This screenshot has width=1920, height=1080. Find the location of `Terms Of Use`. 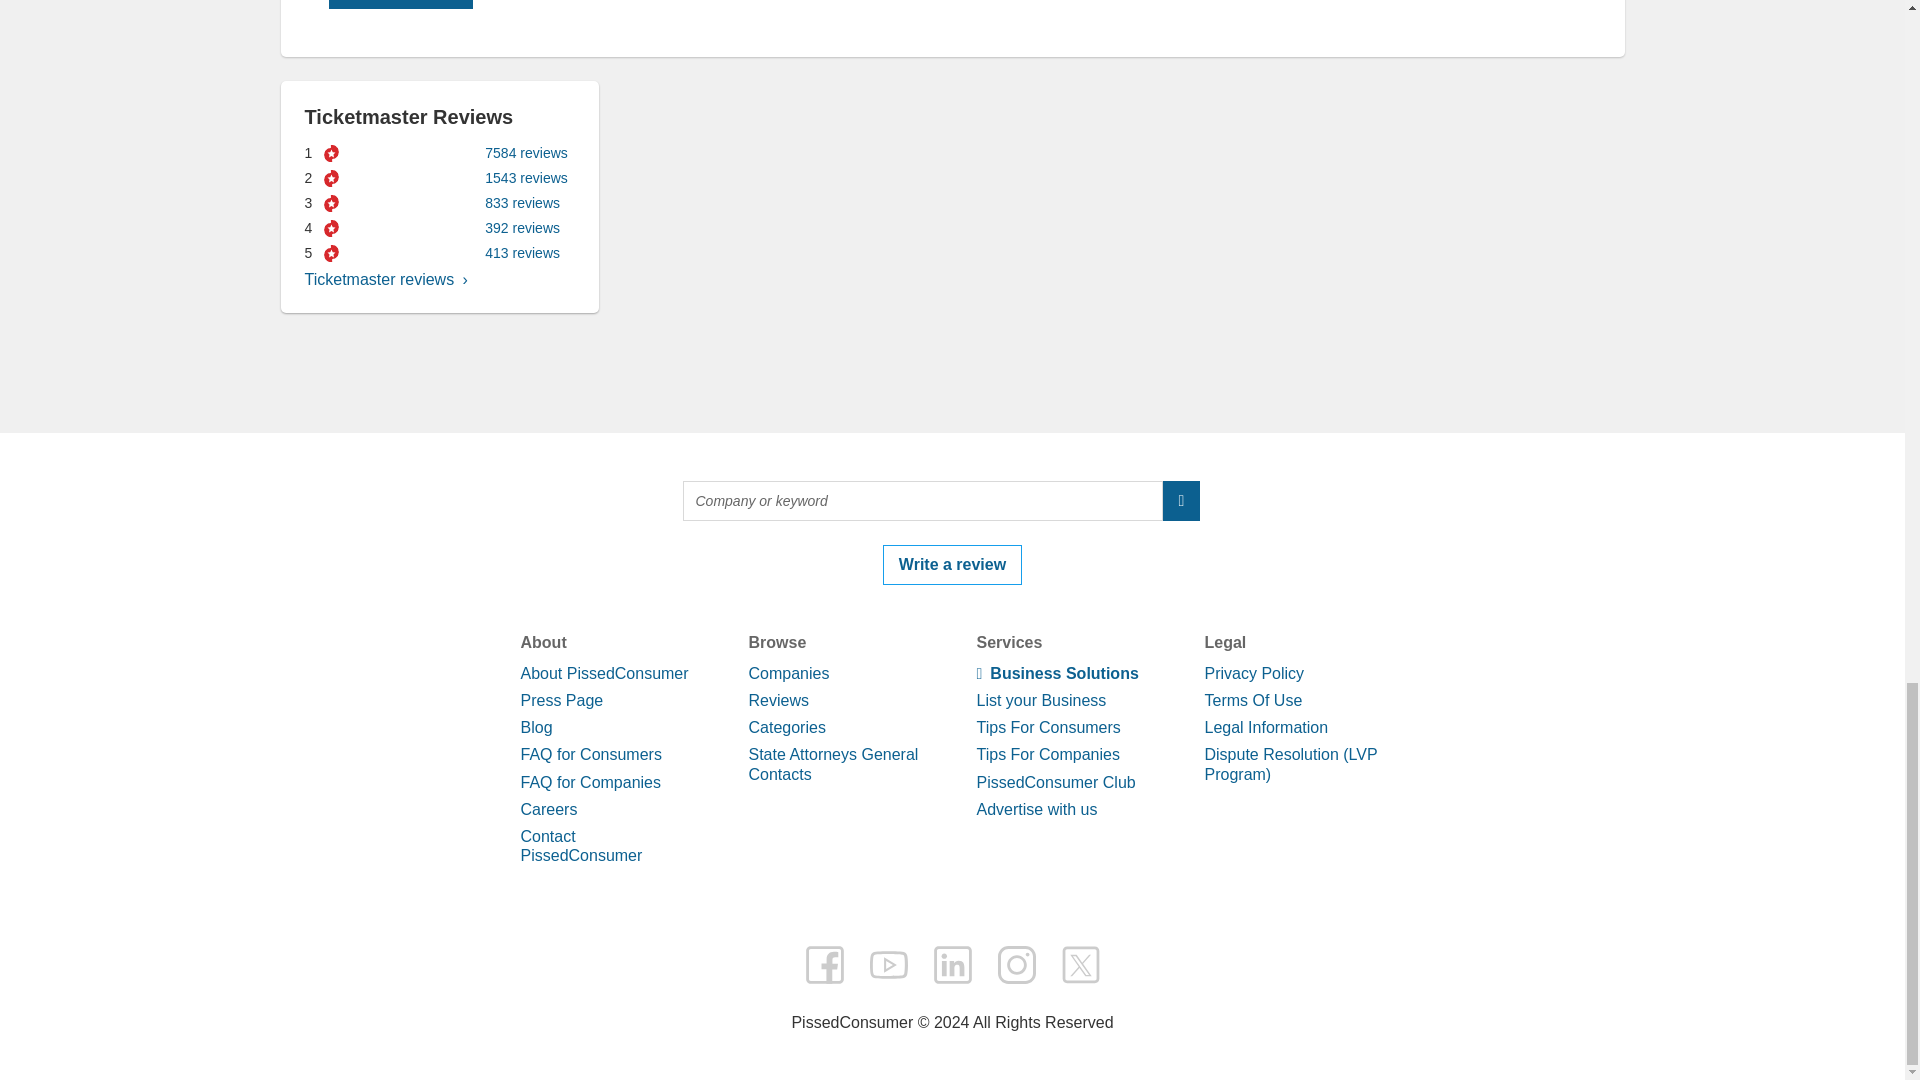

Terms Of Use is located at coordinates (1252, 700).